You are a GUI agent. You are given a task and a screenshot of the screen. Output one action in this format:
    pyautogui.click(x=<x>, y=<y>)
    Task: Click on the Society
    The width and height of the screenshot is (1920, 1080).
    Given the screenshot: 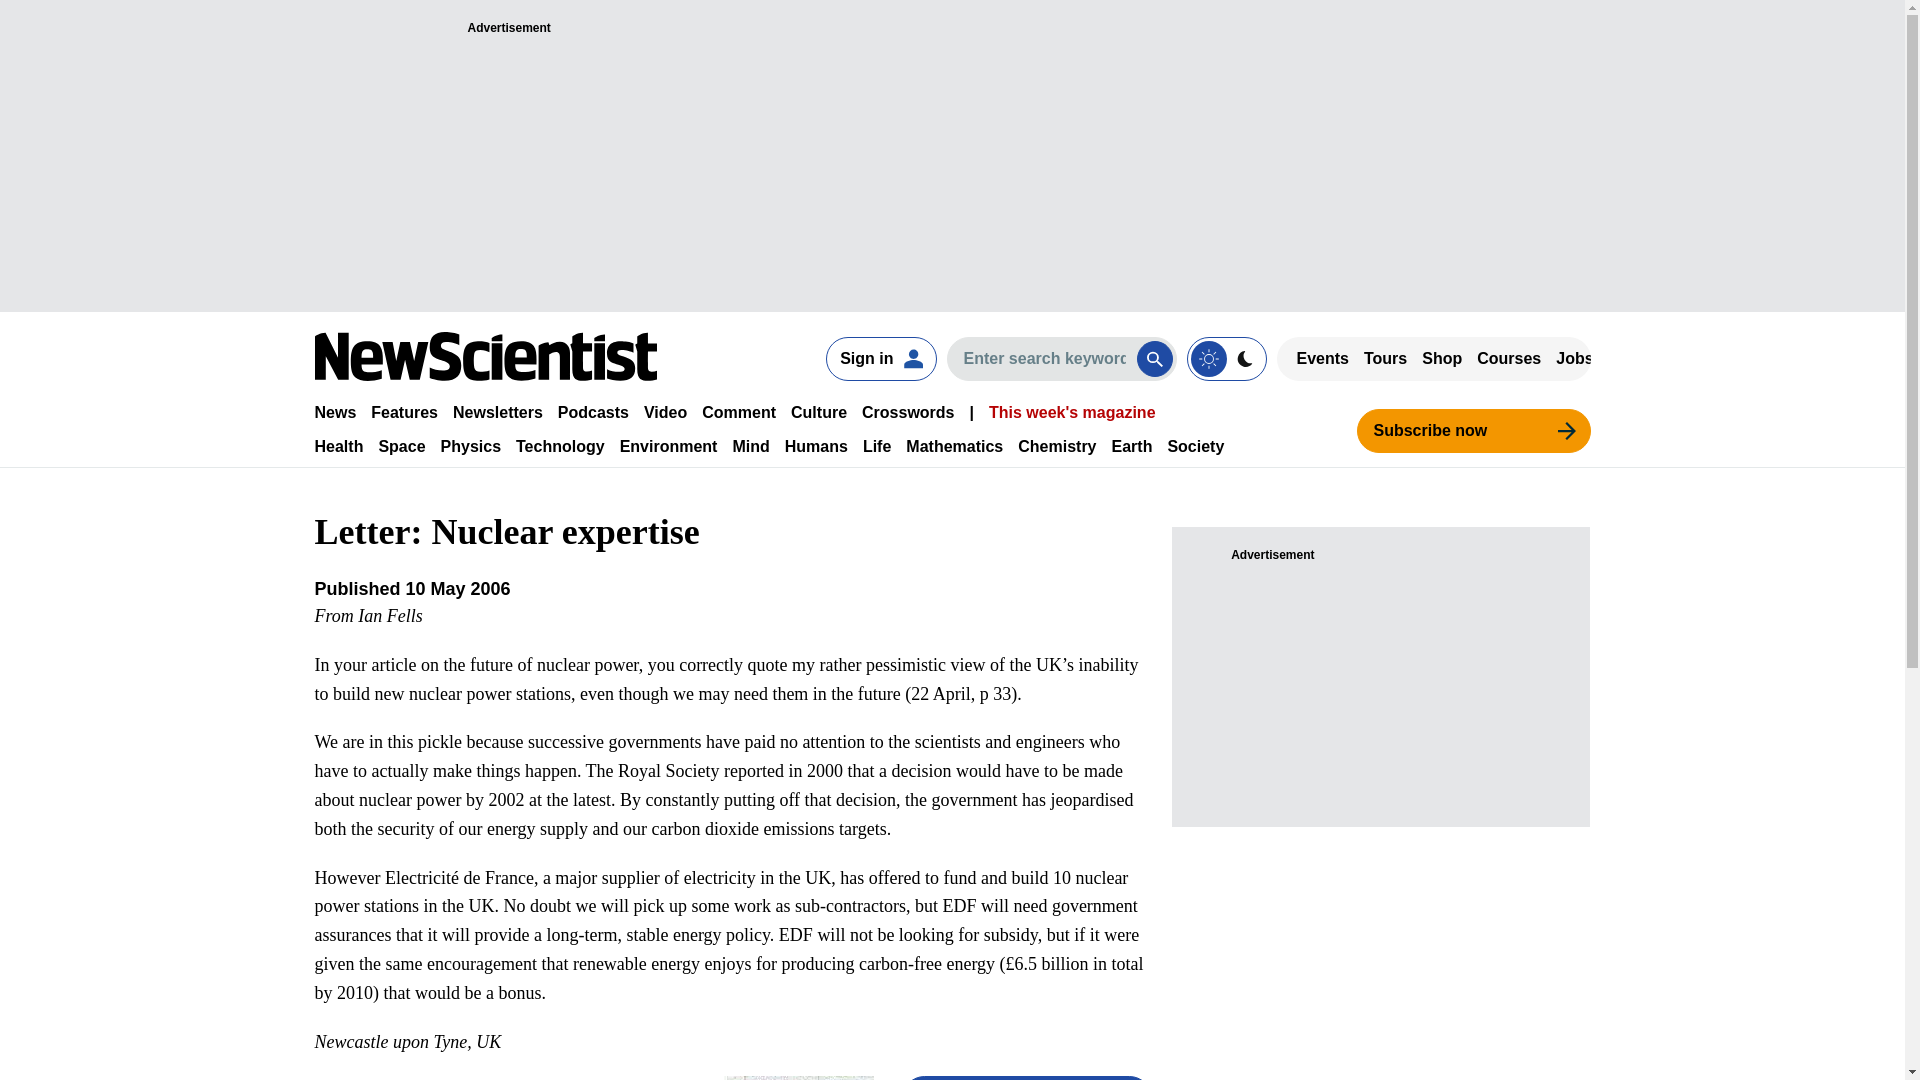 What is the action you would take?
    pyautogui.click(x=1196, y=446)
    